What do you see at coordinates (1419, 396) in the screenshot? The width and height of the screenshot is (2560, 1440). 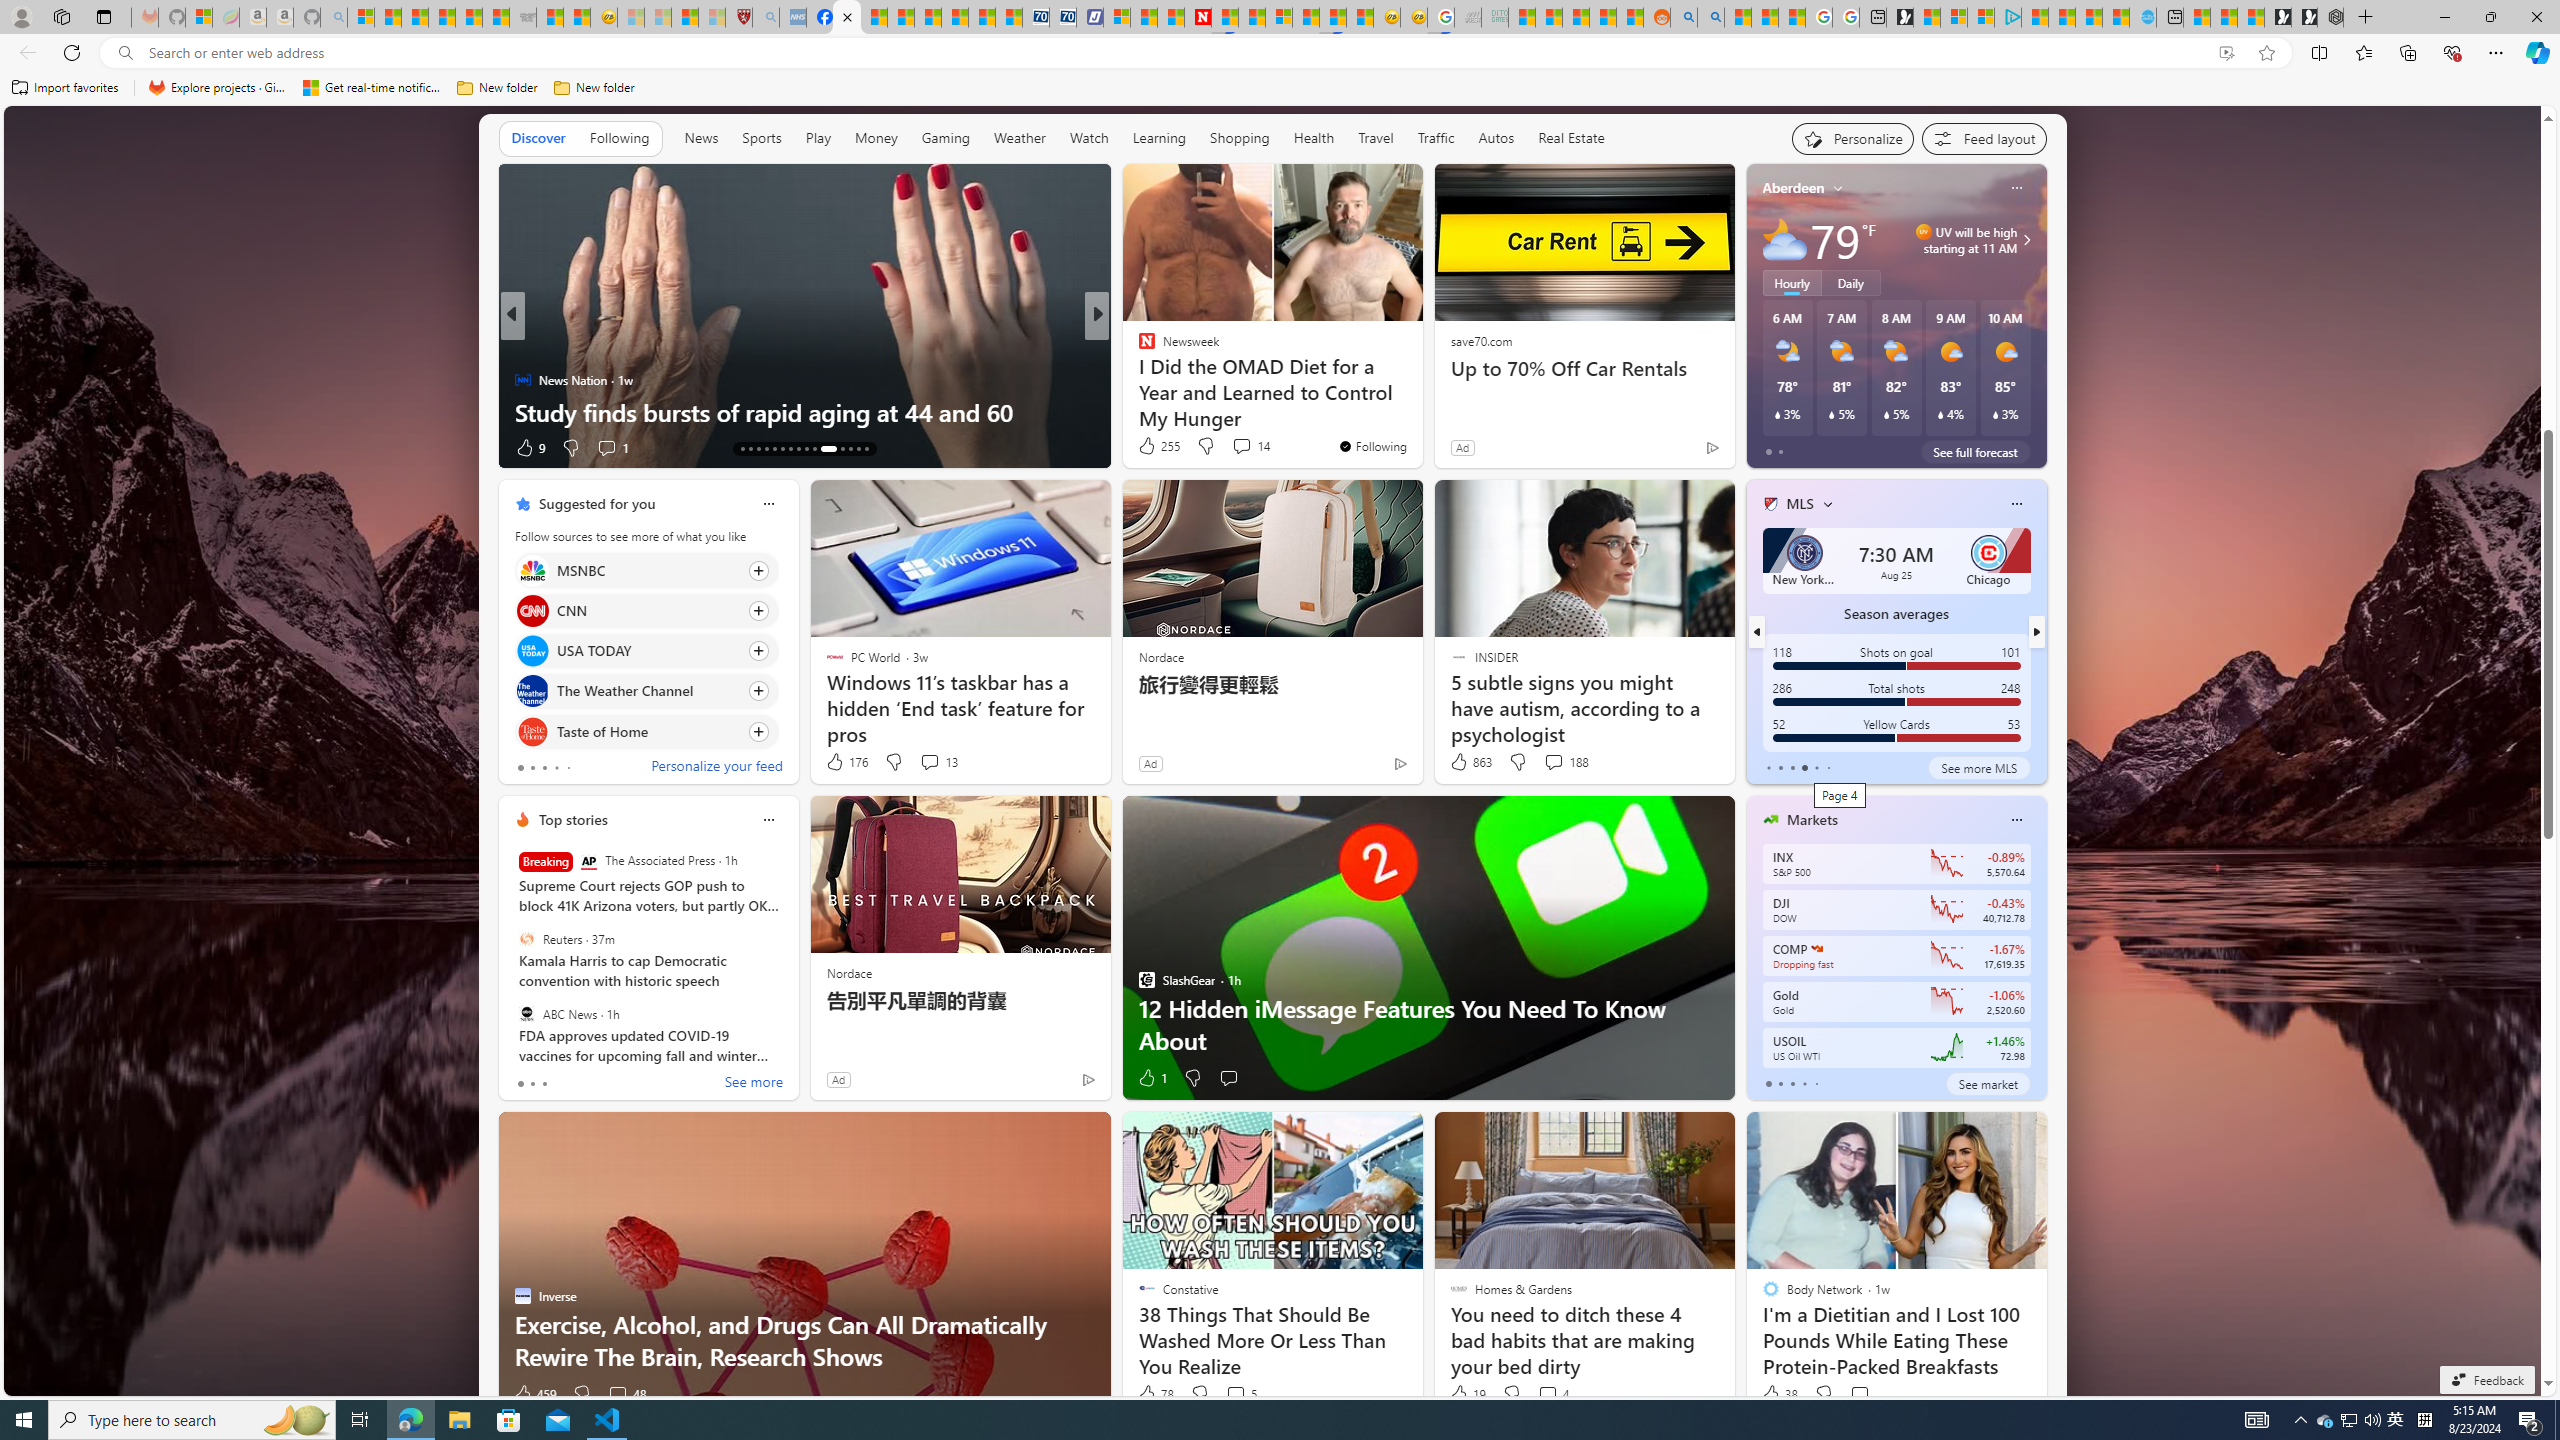 I see `15 Breakfast Recipes That Keep Your Blood Sugar In Check` at bounding box center [1419, 396].